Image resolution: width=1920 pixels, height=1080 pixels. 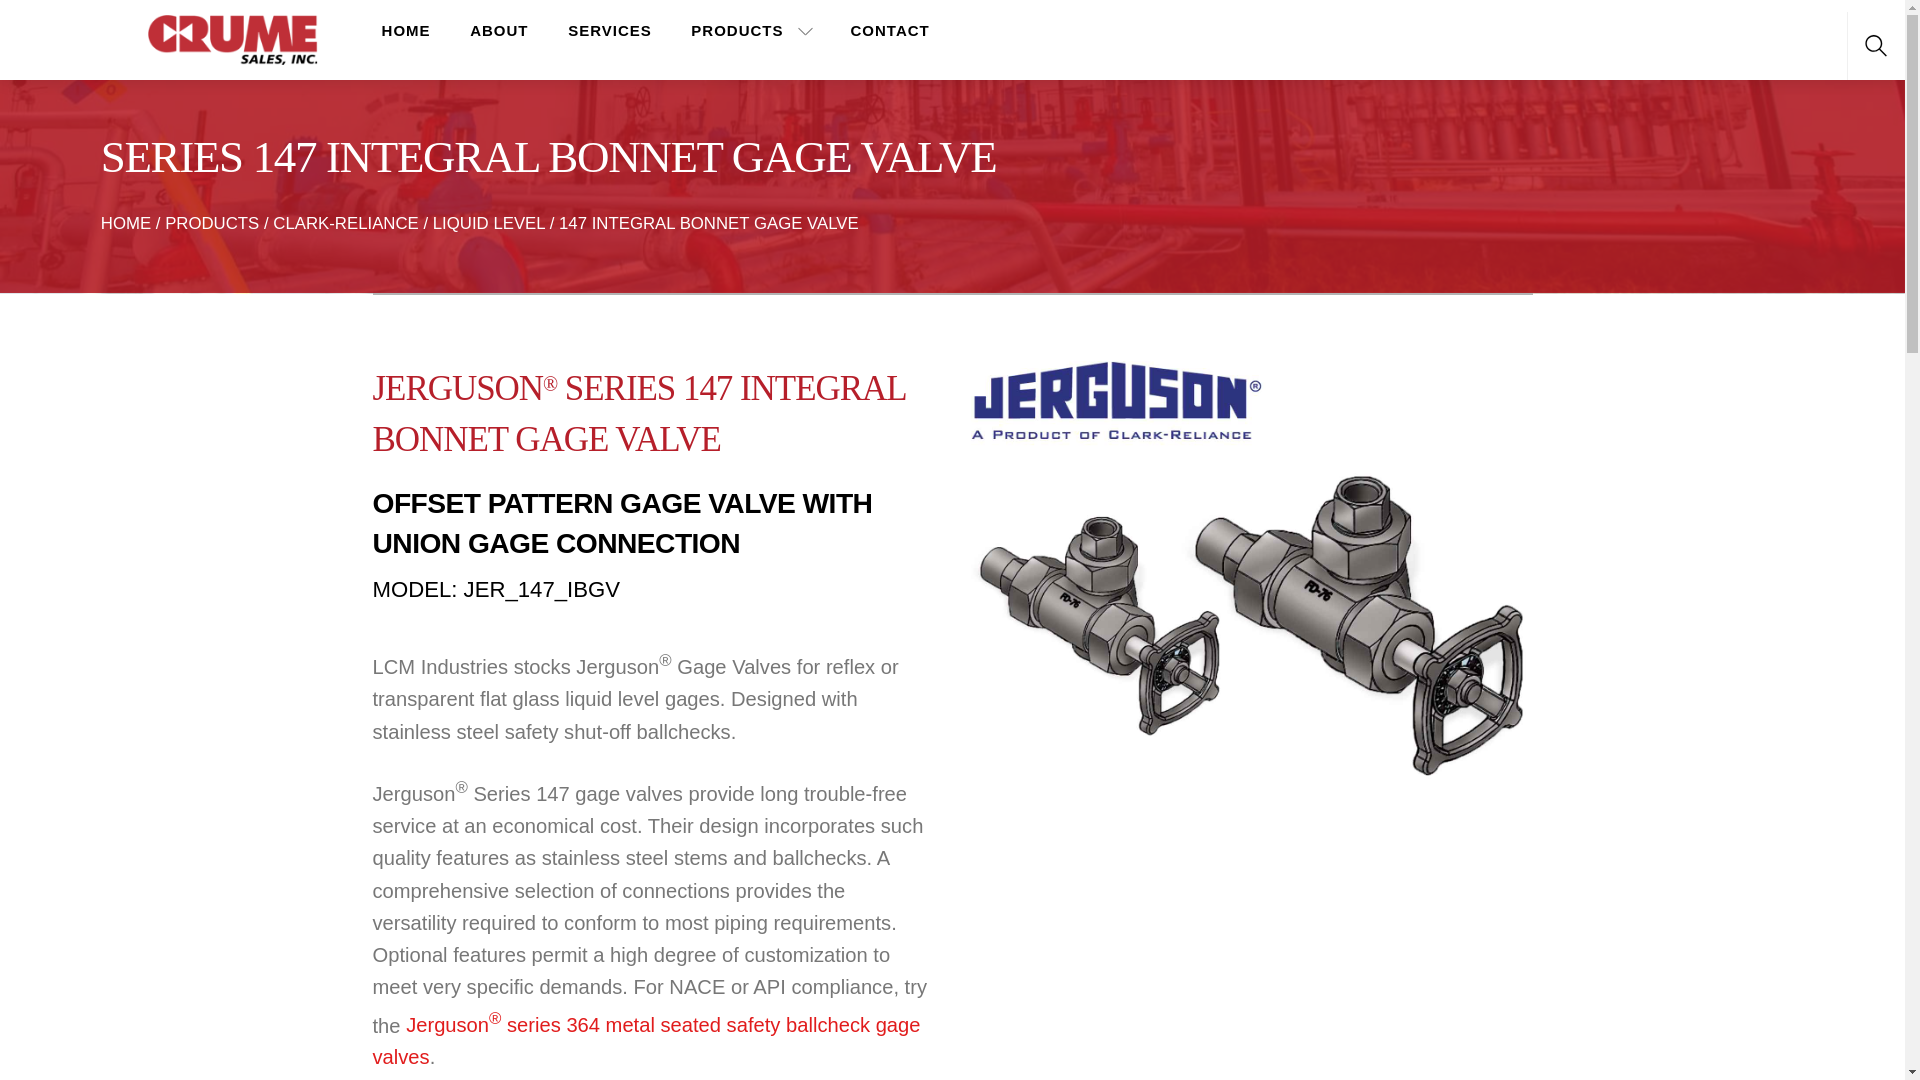 I want to click on SERVICES, so click(x=610, y=31).